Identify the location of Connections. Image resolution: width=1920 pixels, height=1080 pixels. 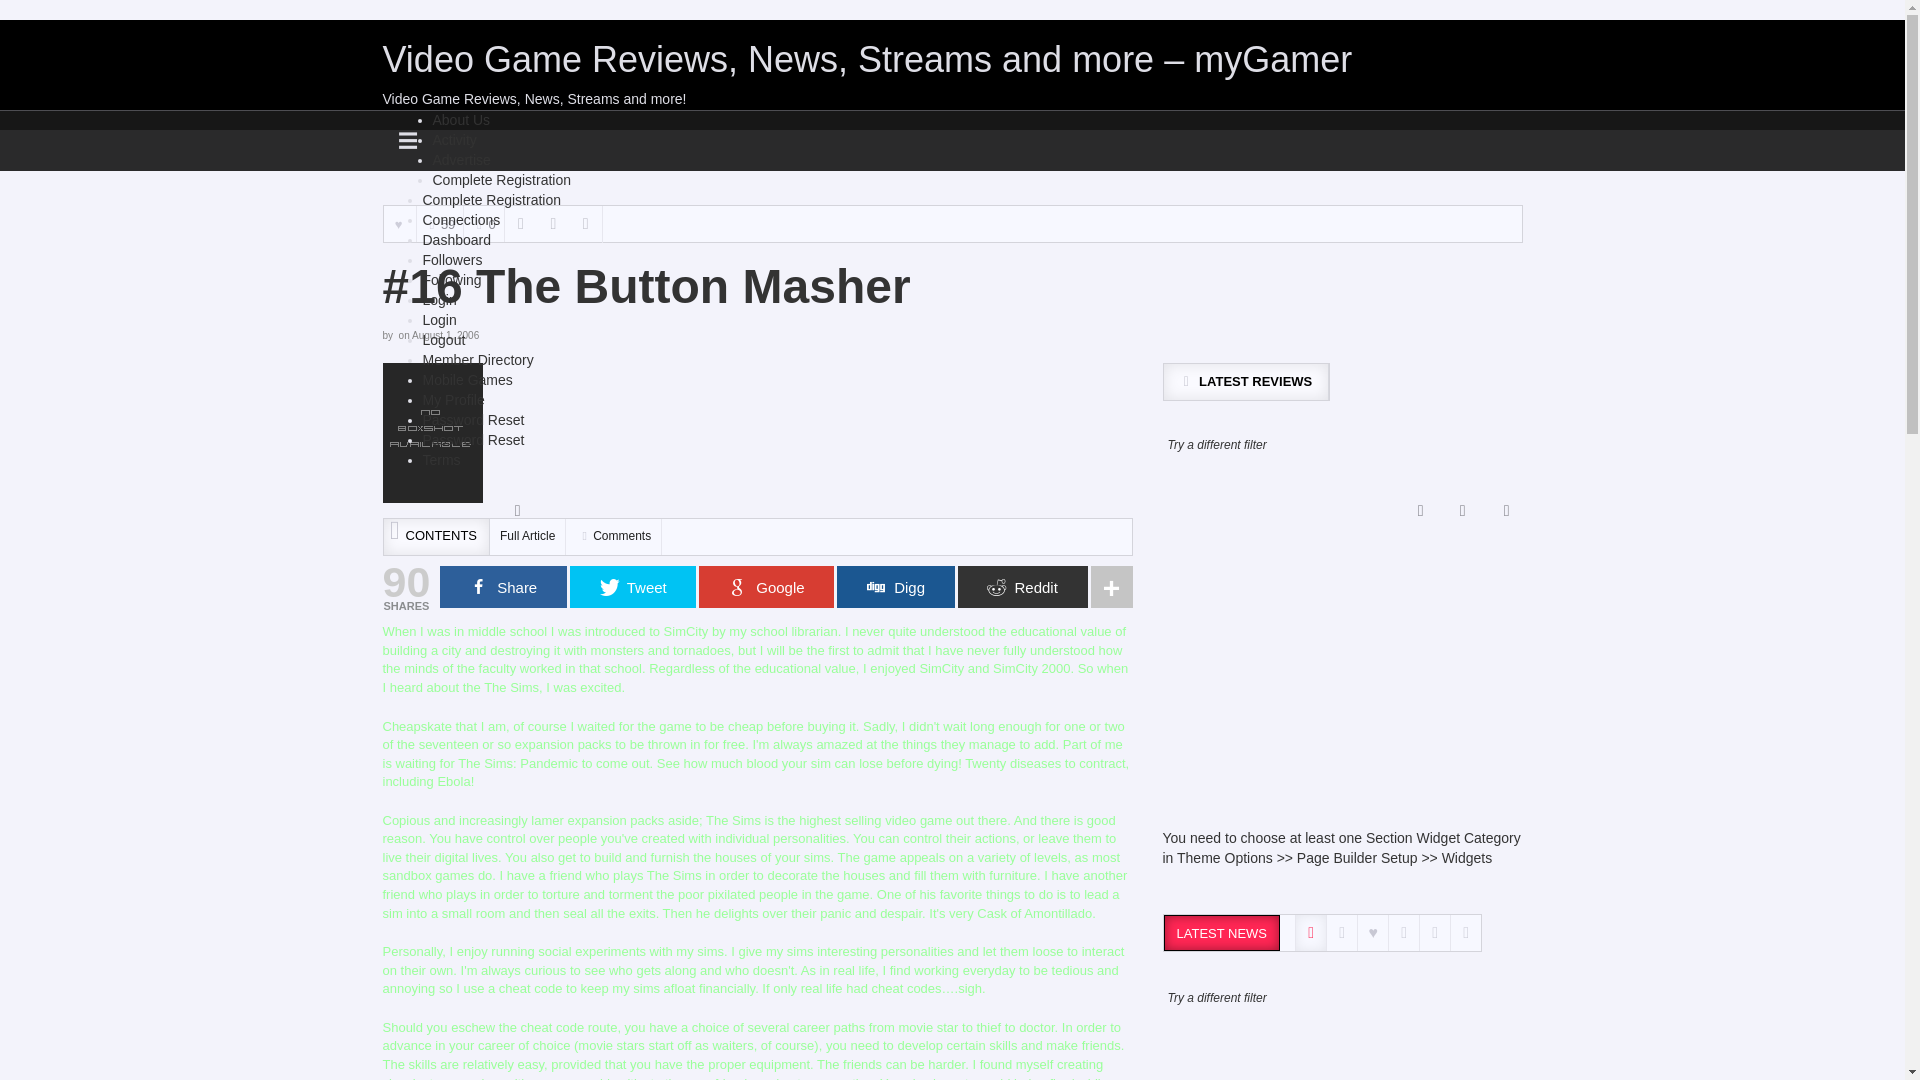
(460, 219).